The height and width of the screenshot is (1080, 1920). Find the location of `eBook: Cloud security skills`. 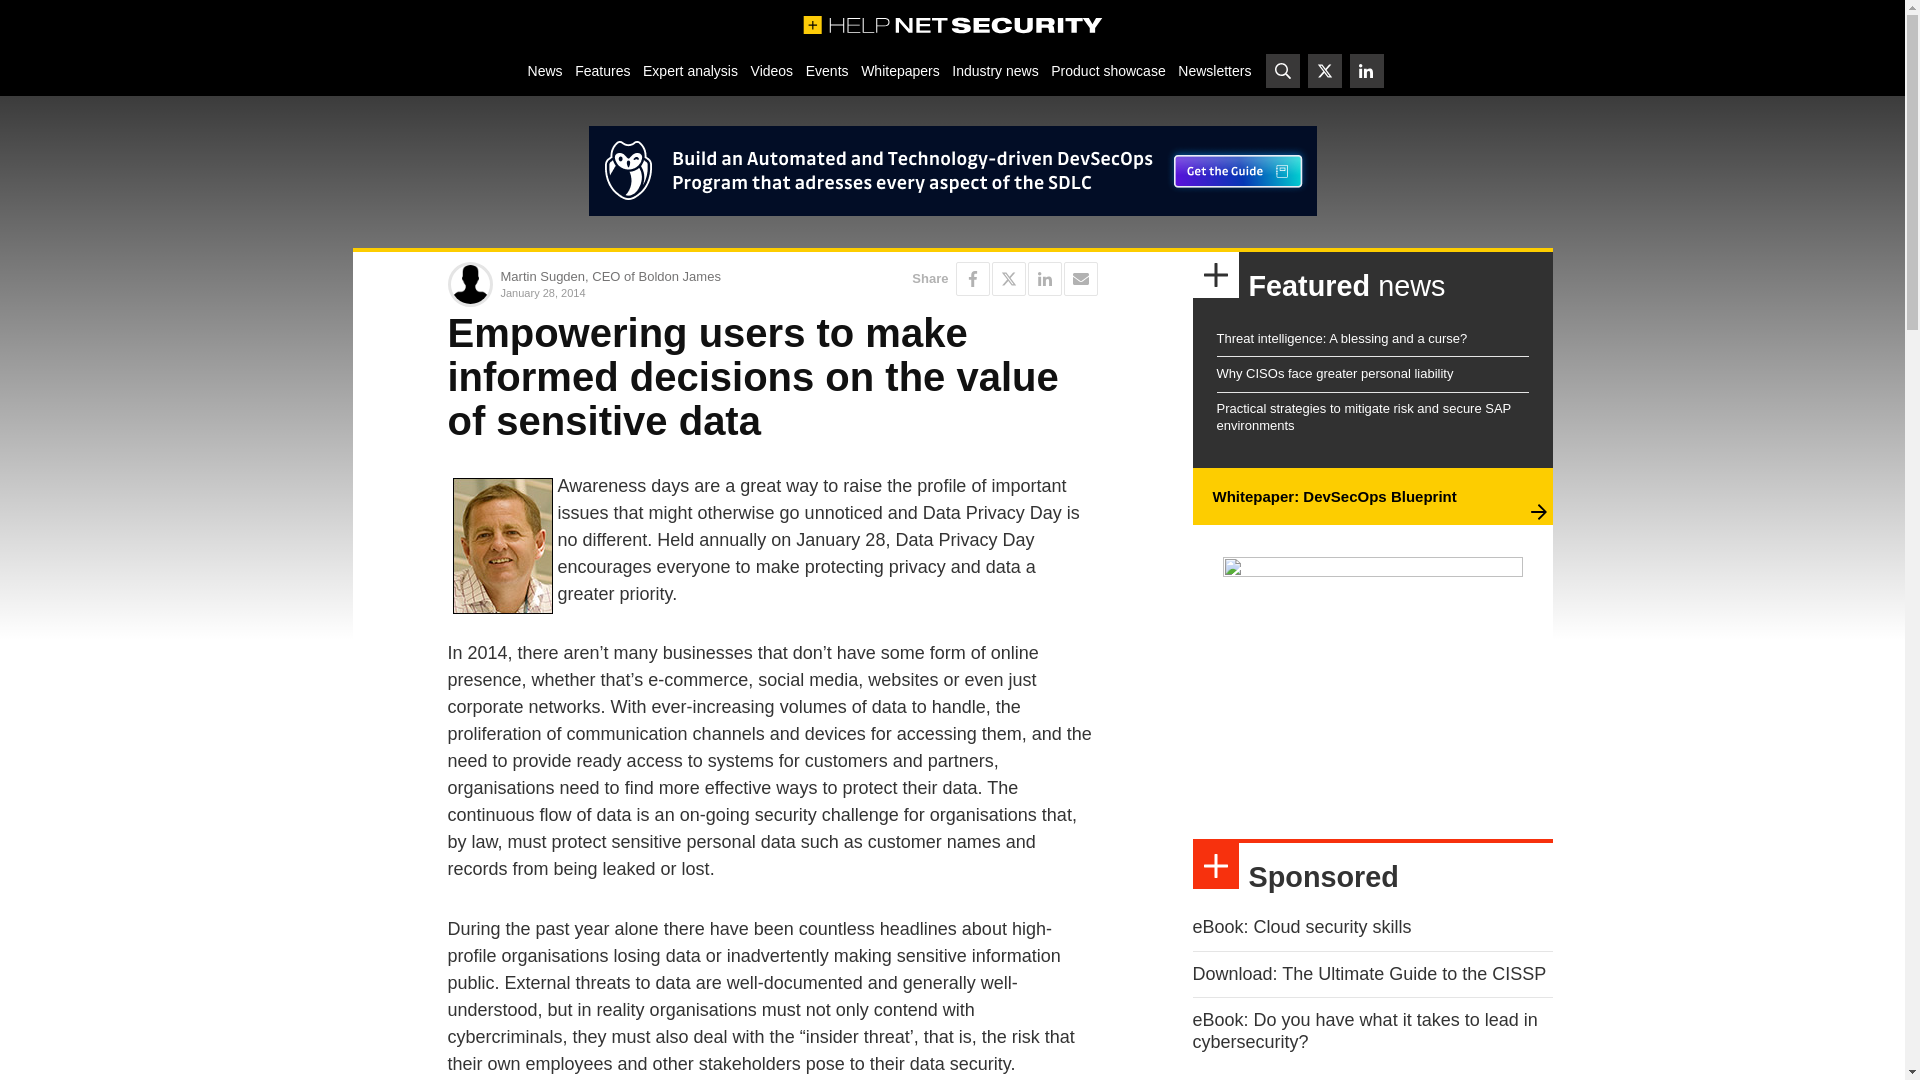

eBook: Cloud security skills is located at coordinates (1302, 926).